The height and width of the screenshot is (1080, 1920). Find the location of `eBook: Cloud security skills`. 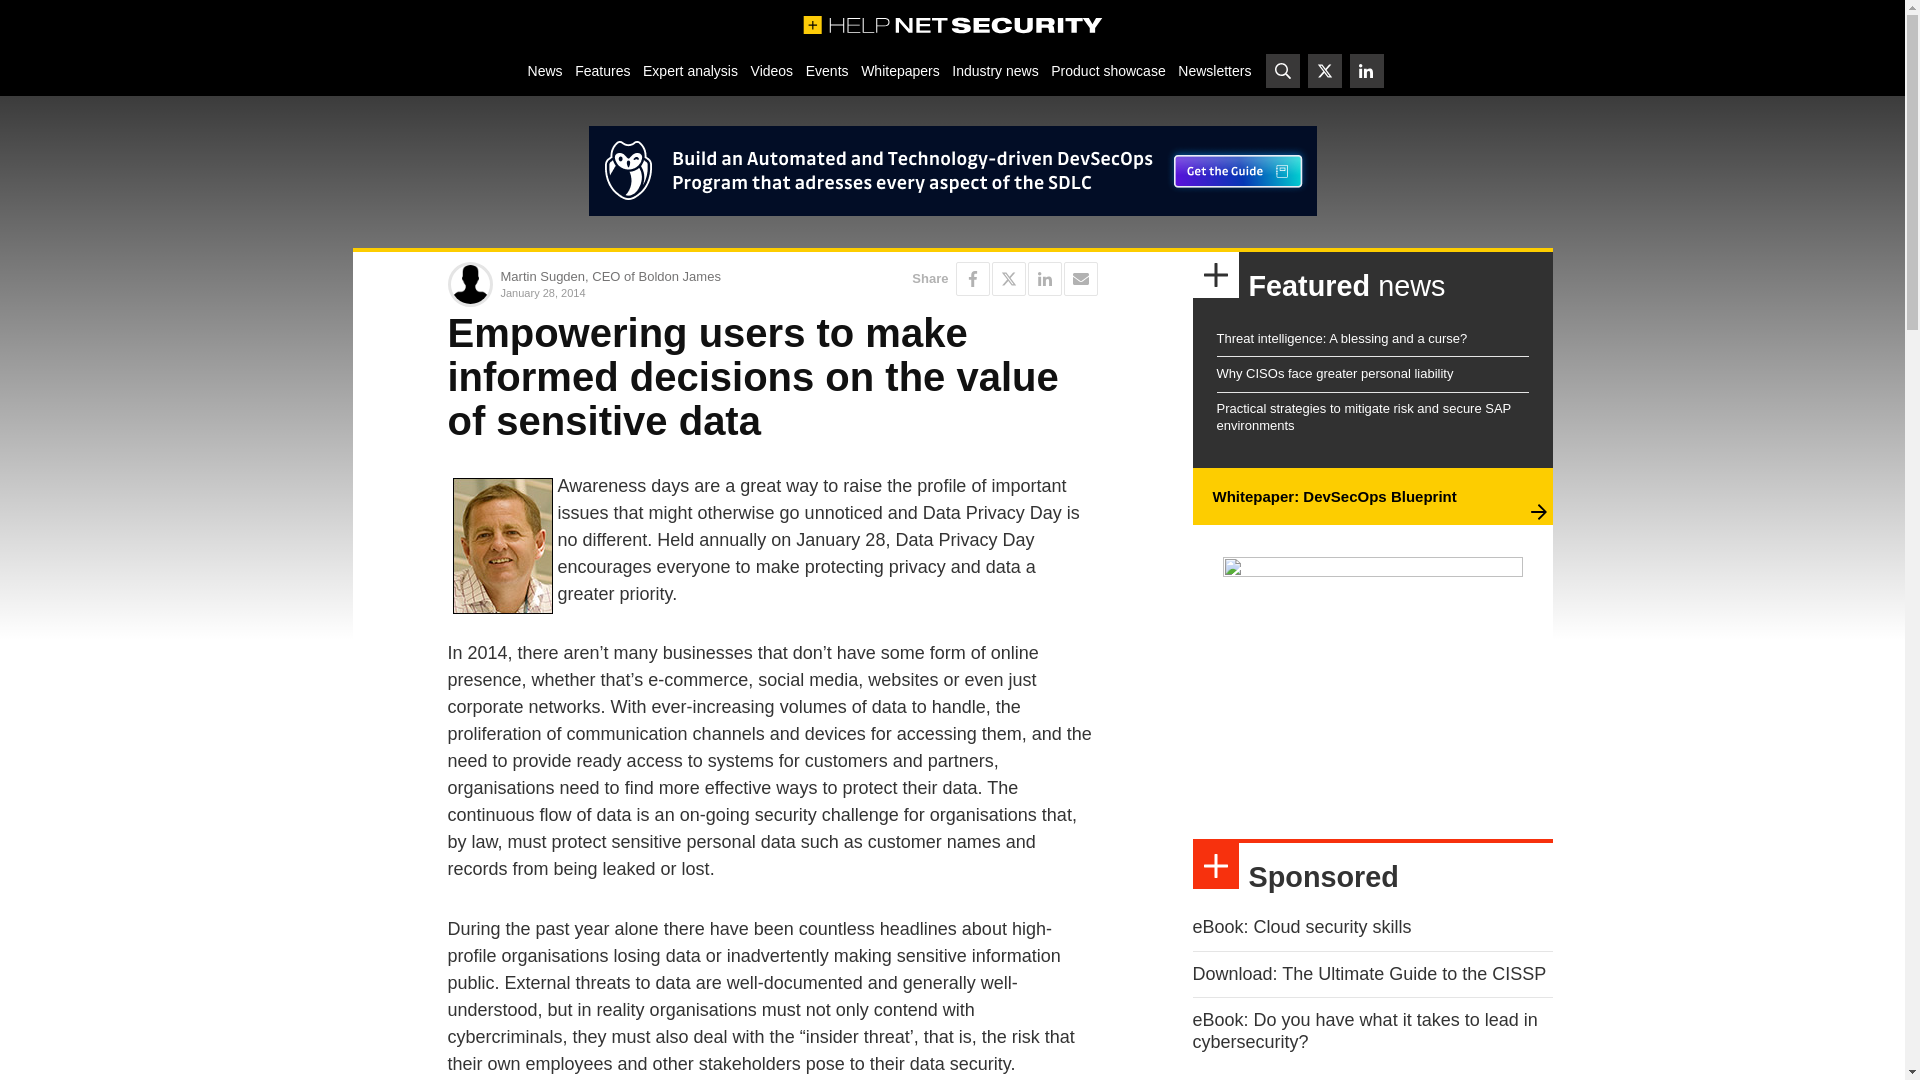

eBook: Cloud security skills is located at coordinates (1302, 926).